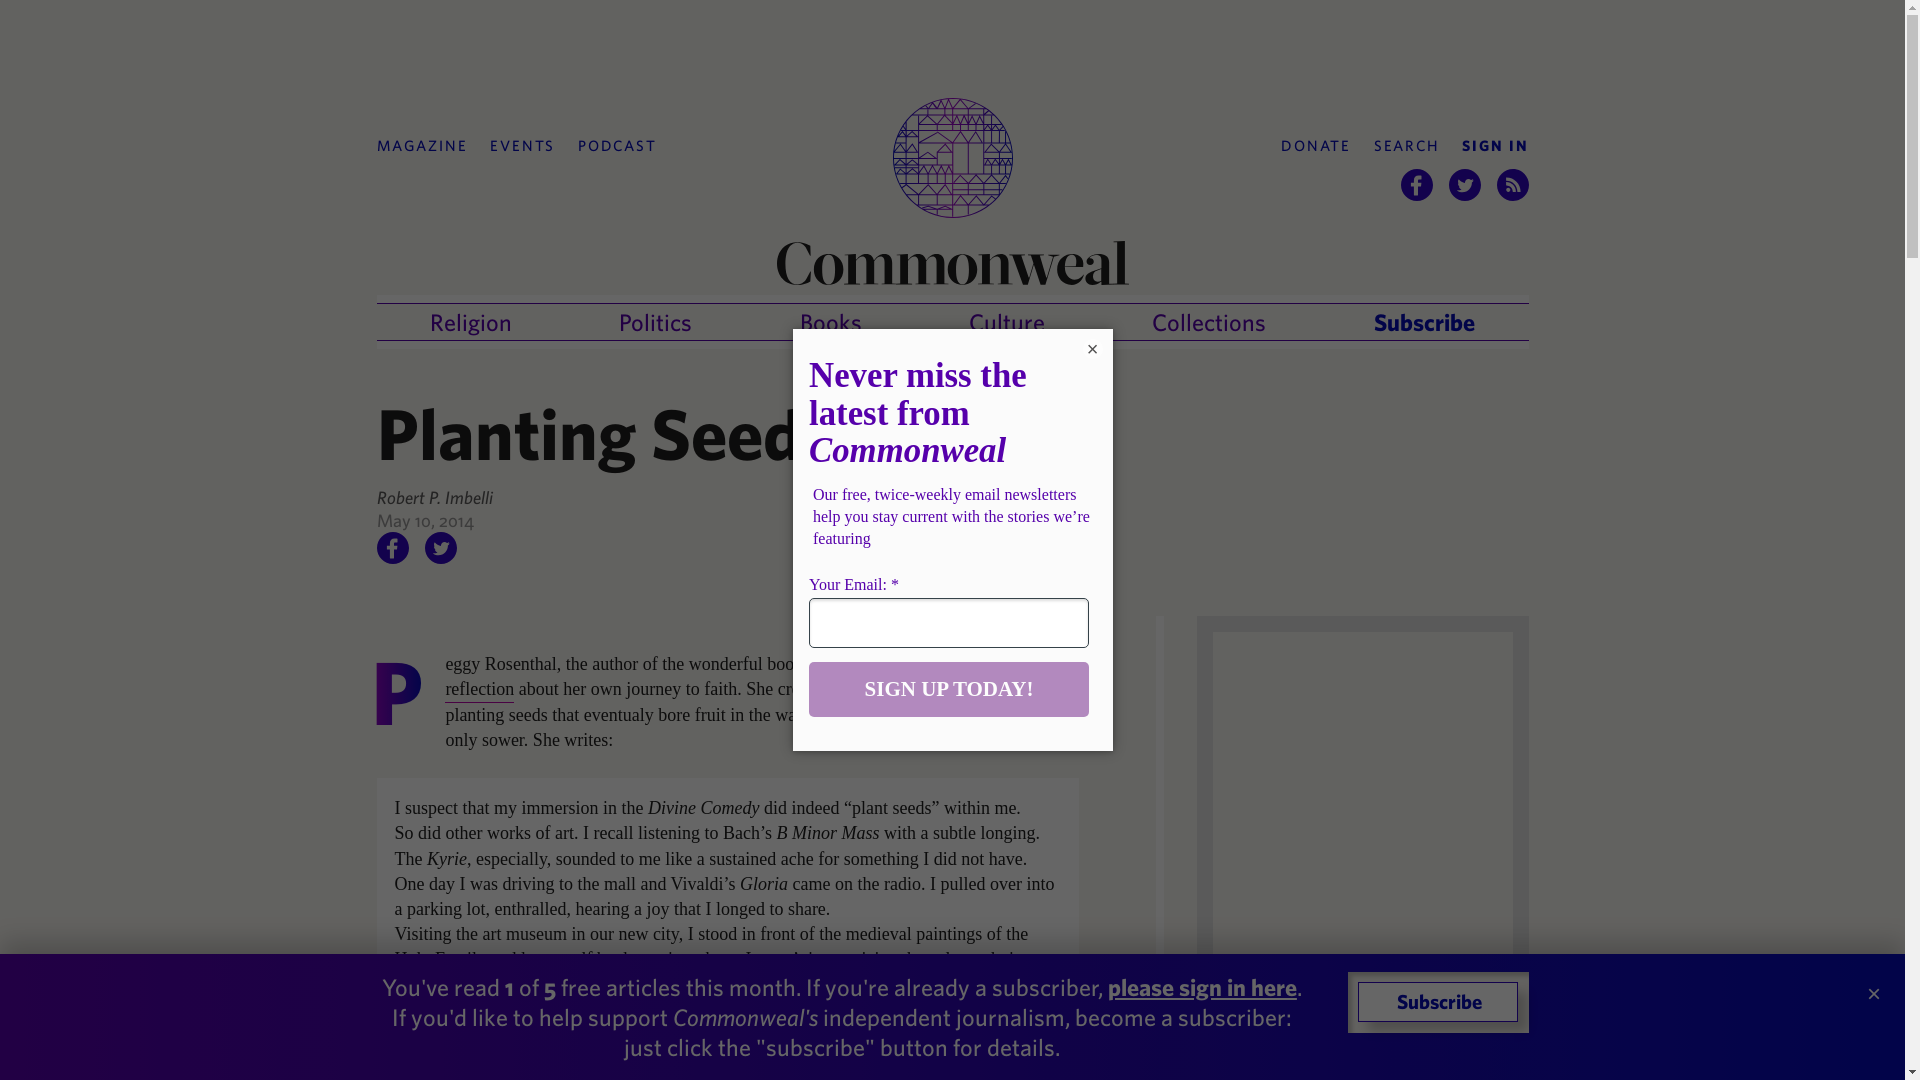  What do you see at coordinates (424, 520) in the screenshot?
I see `Saturday, May 10, 2014 - 05:35` at bounding box center [424, 520].